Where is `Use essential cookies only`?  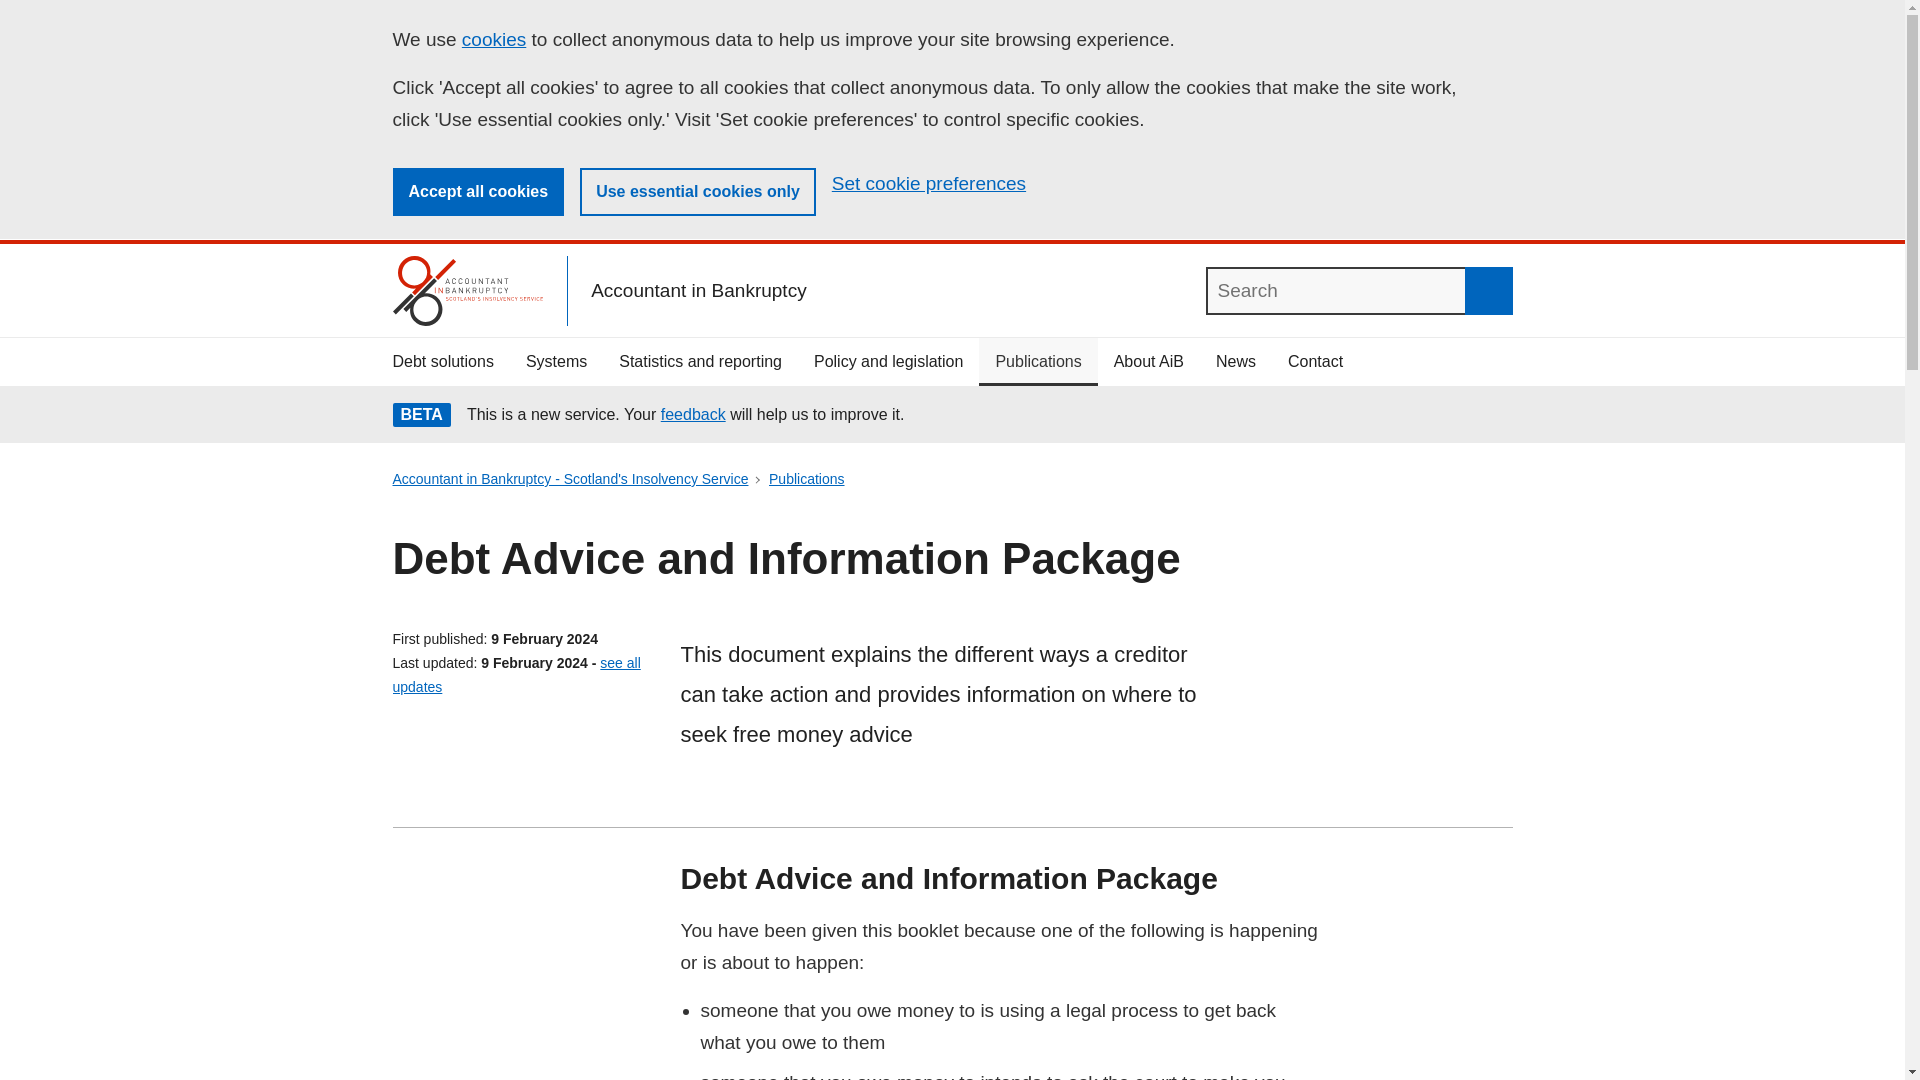 Use essential cookies only is located at coordinates (698, 192).